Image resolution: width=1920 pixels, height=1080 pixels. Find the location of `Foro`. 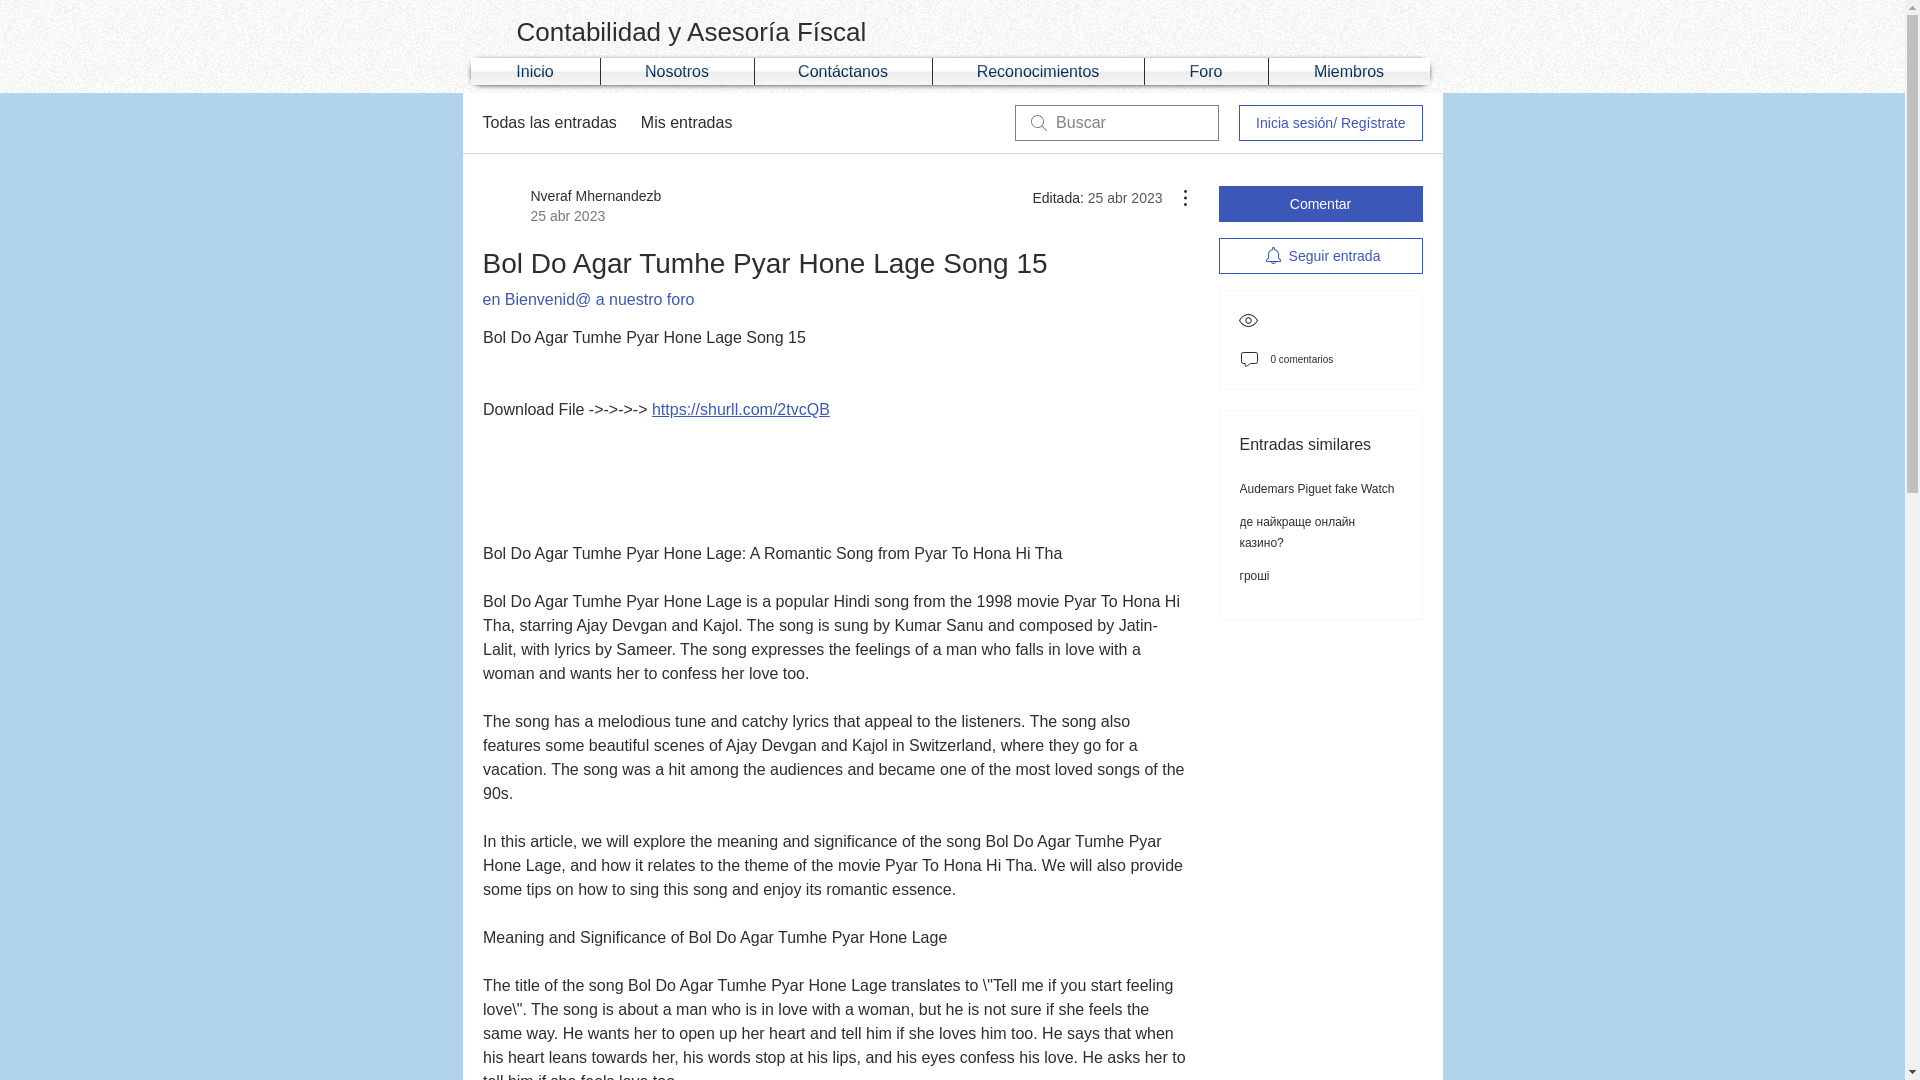

Foro is located at coordinates (1206, 72).